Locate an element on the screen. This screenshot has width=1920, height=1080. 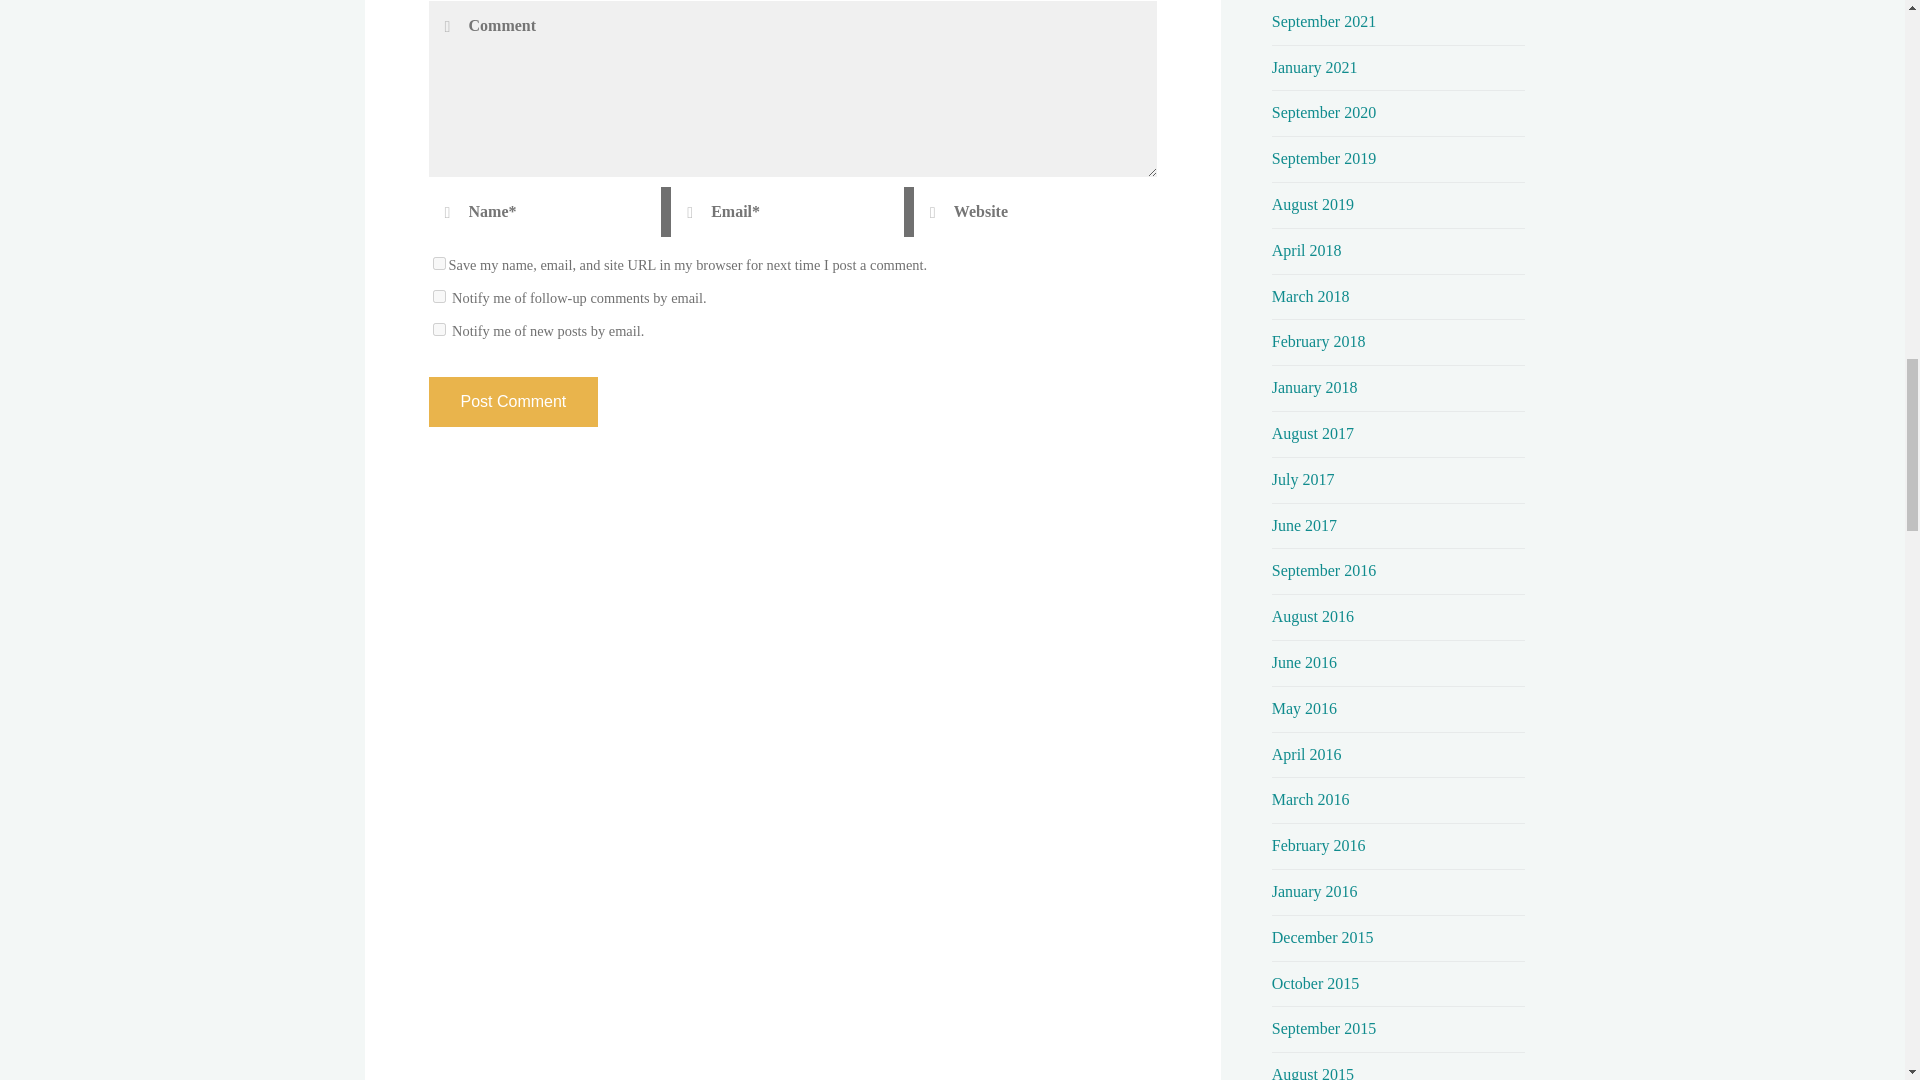
yes is located at coordinates (438, 264).